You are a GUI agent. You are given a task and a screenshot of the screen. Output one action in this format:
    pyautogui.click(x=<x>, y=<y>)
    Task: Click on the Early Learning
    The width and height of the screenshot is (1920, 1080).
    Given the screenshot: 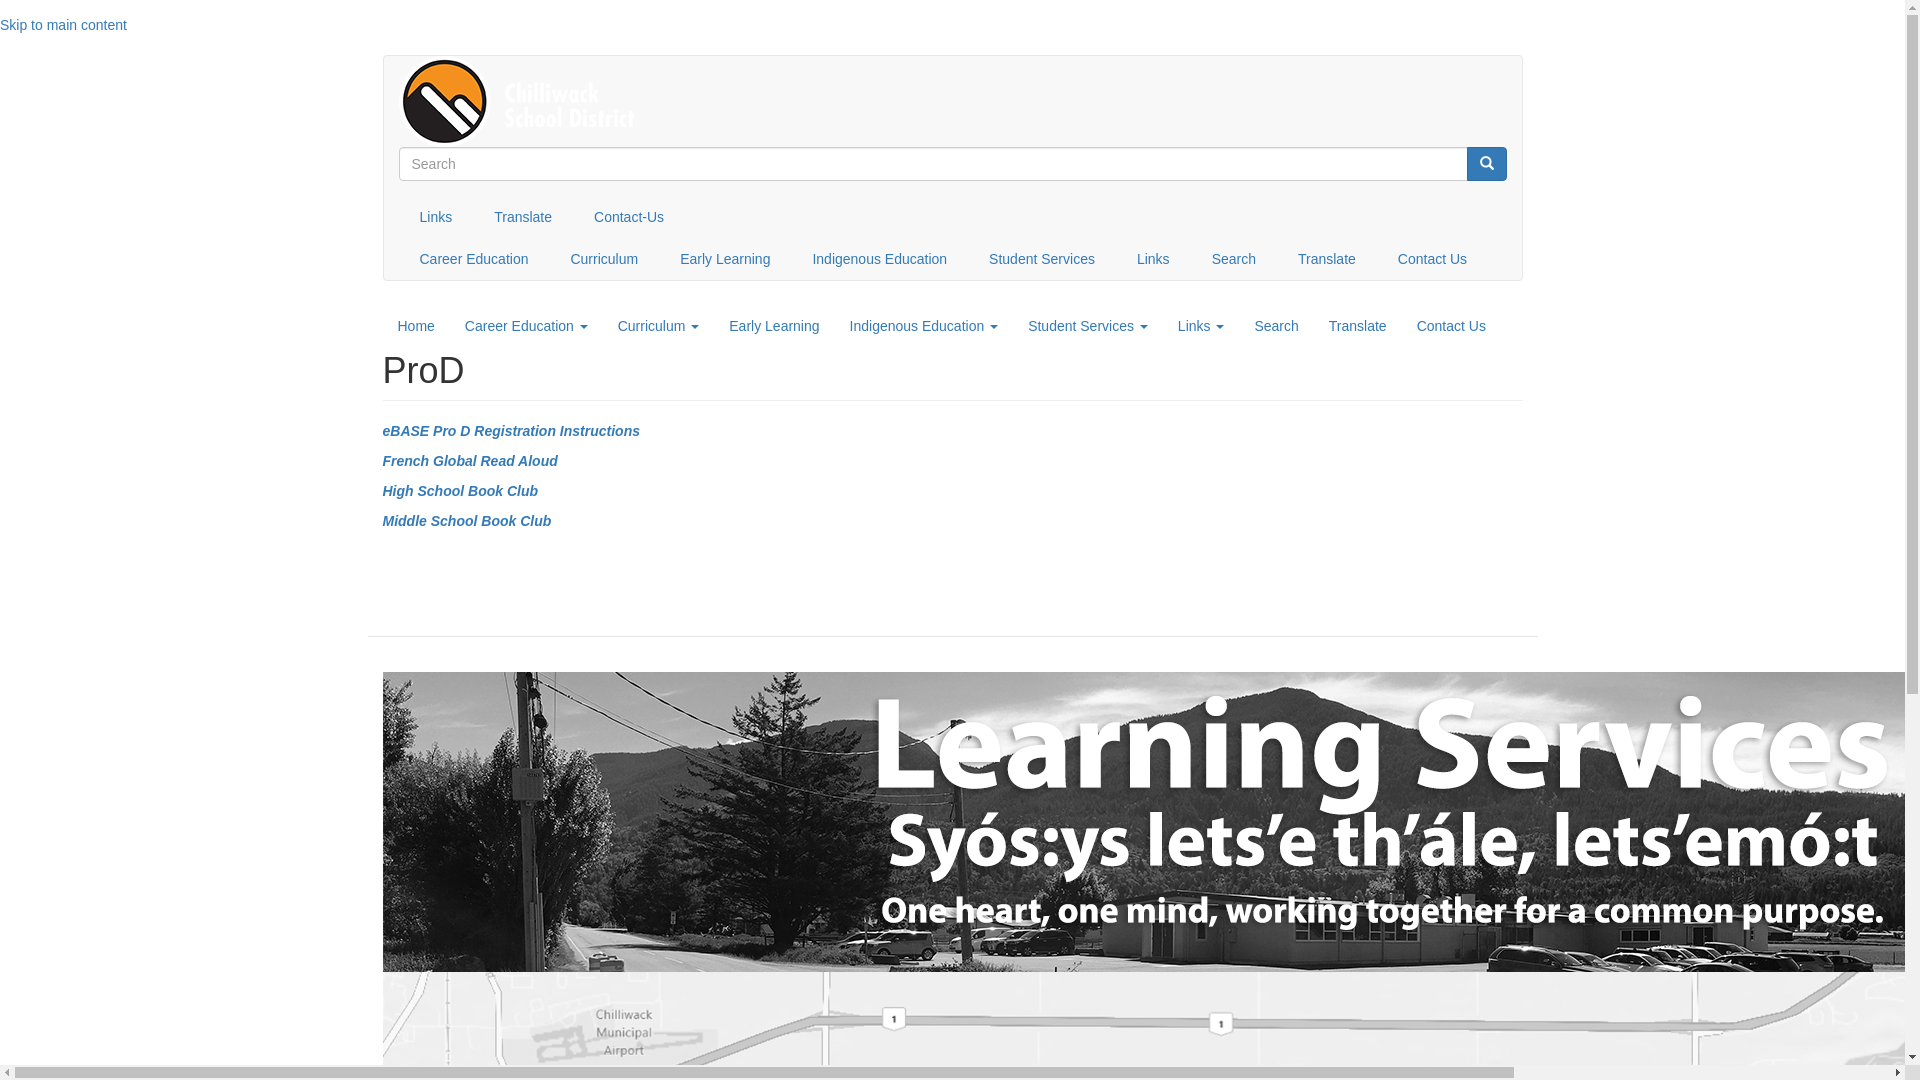 What is the action you would take?
    pyautogui.click(x=725, y=259)
    